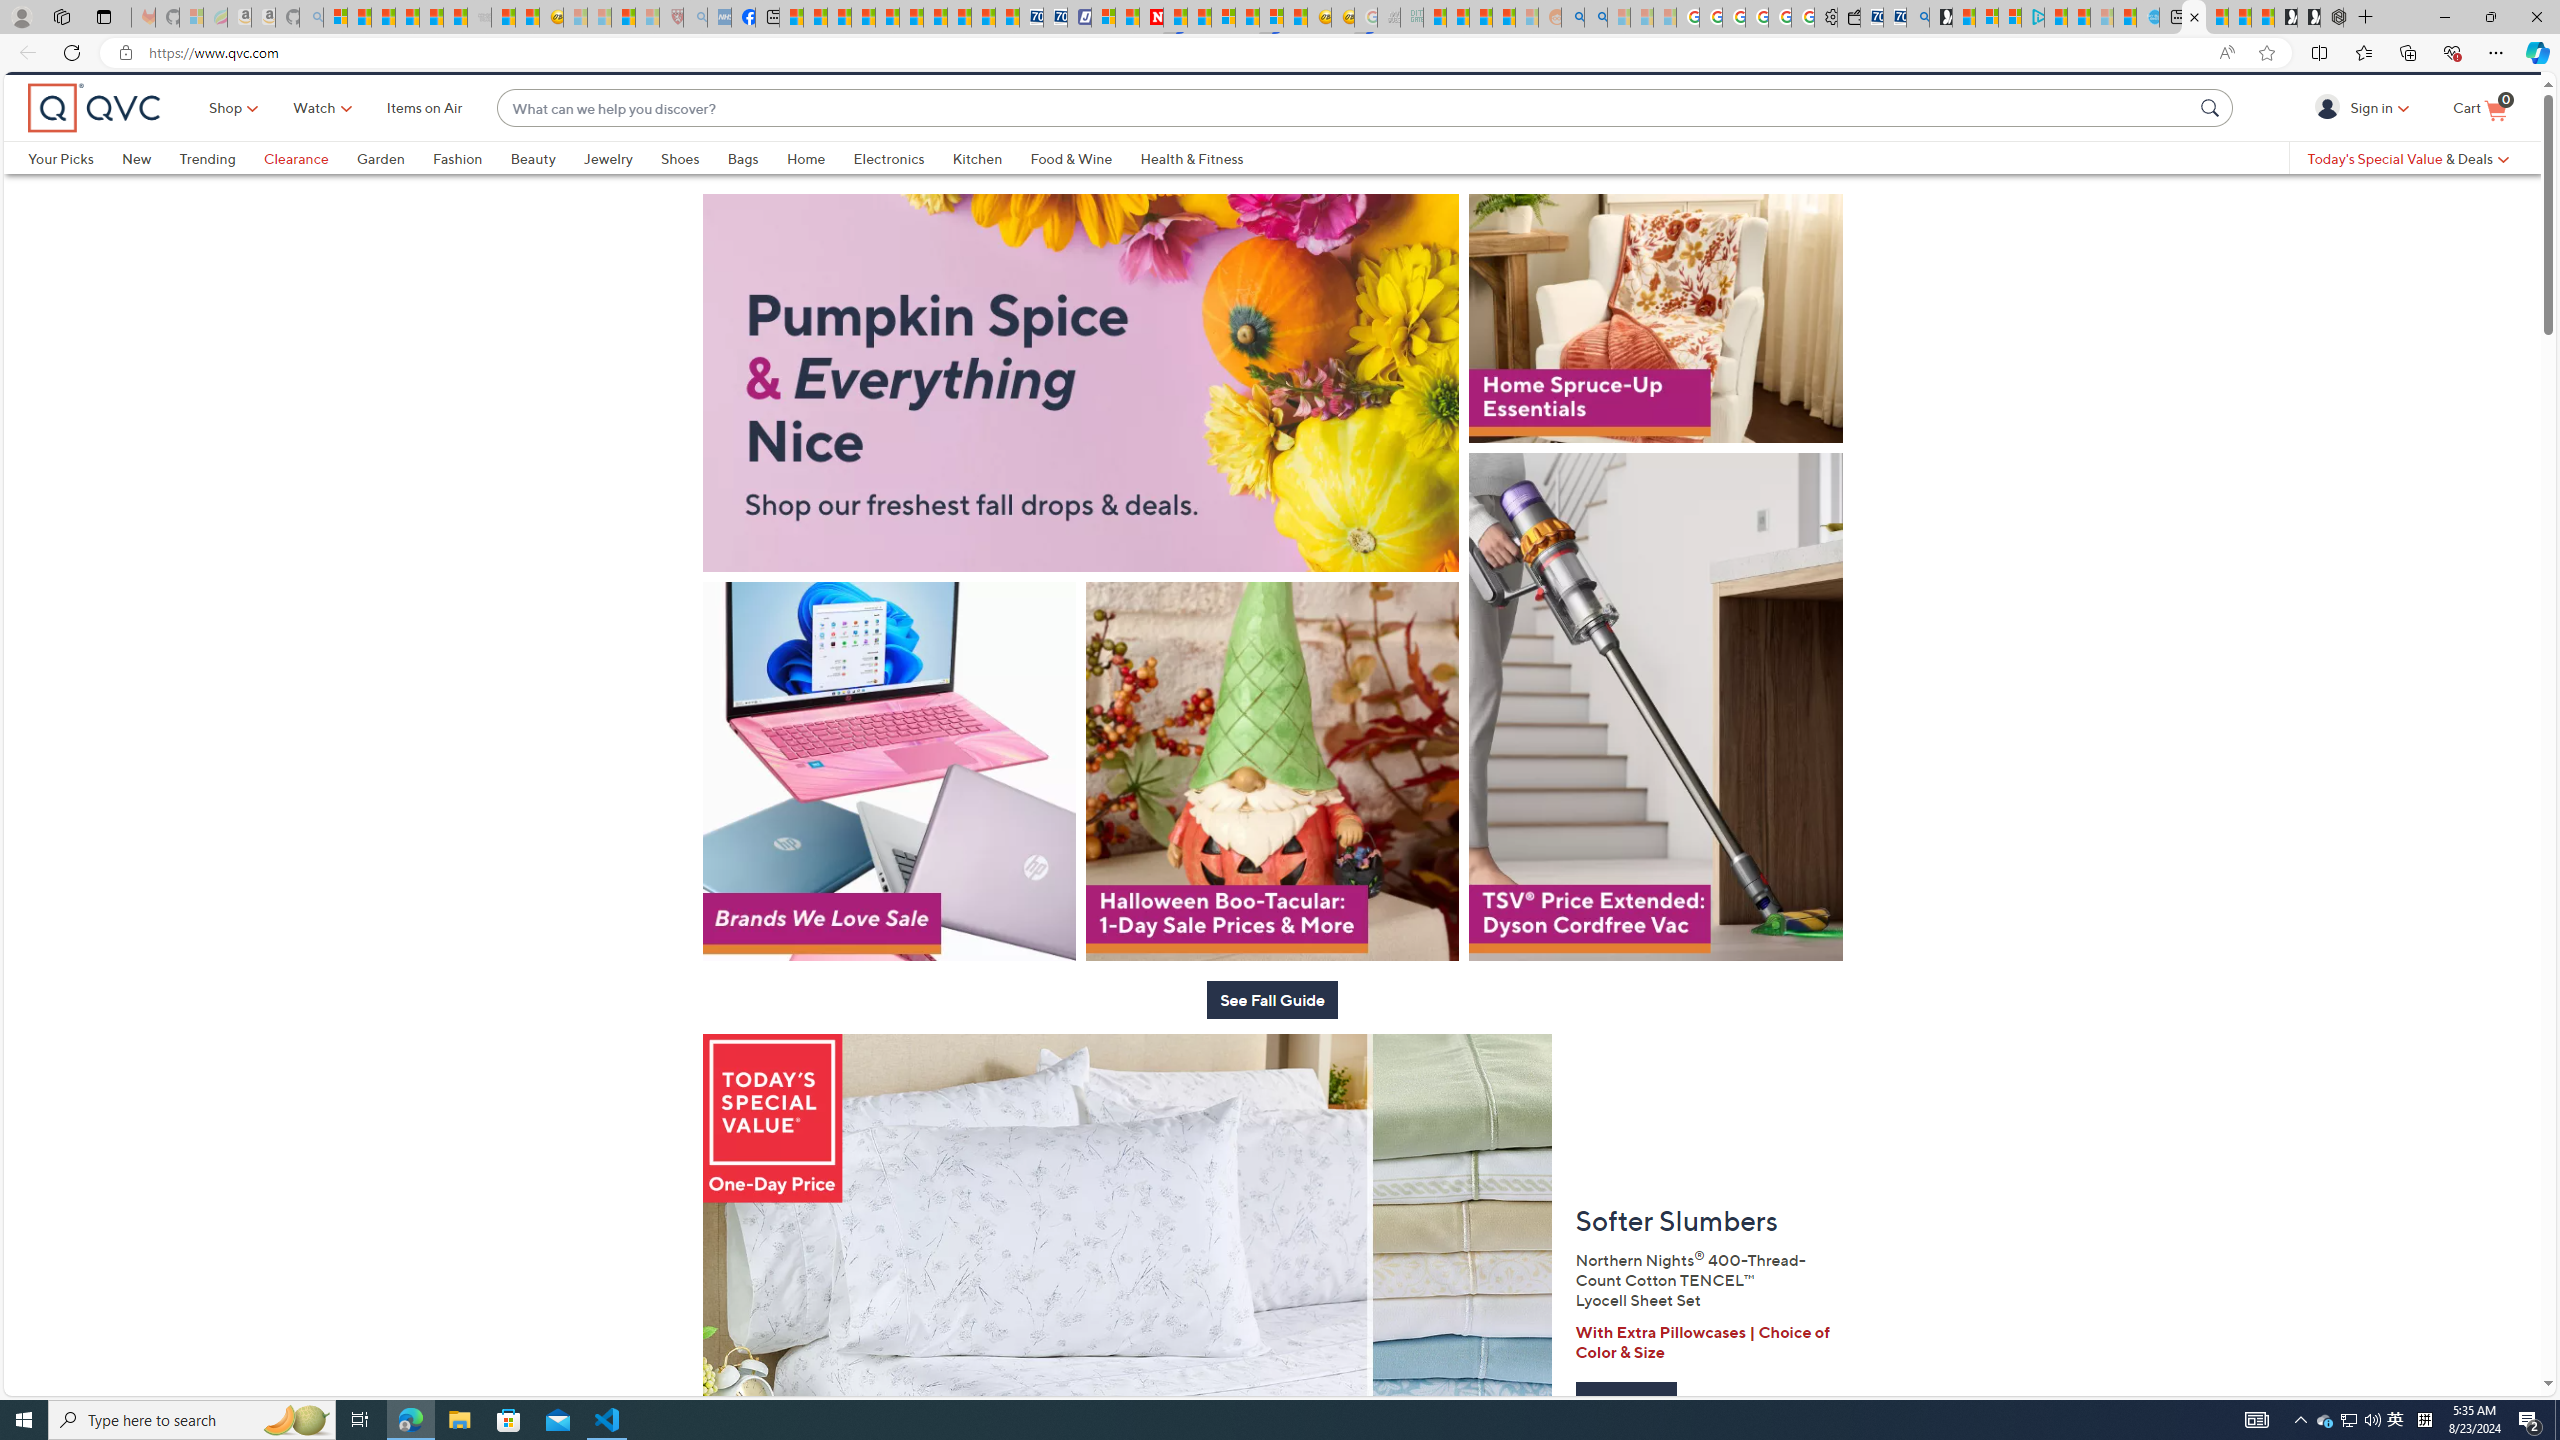 The image size is (2560, 1440). I want to click on Items on Air, so click(424, 142).